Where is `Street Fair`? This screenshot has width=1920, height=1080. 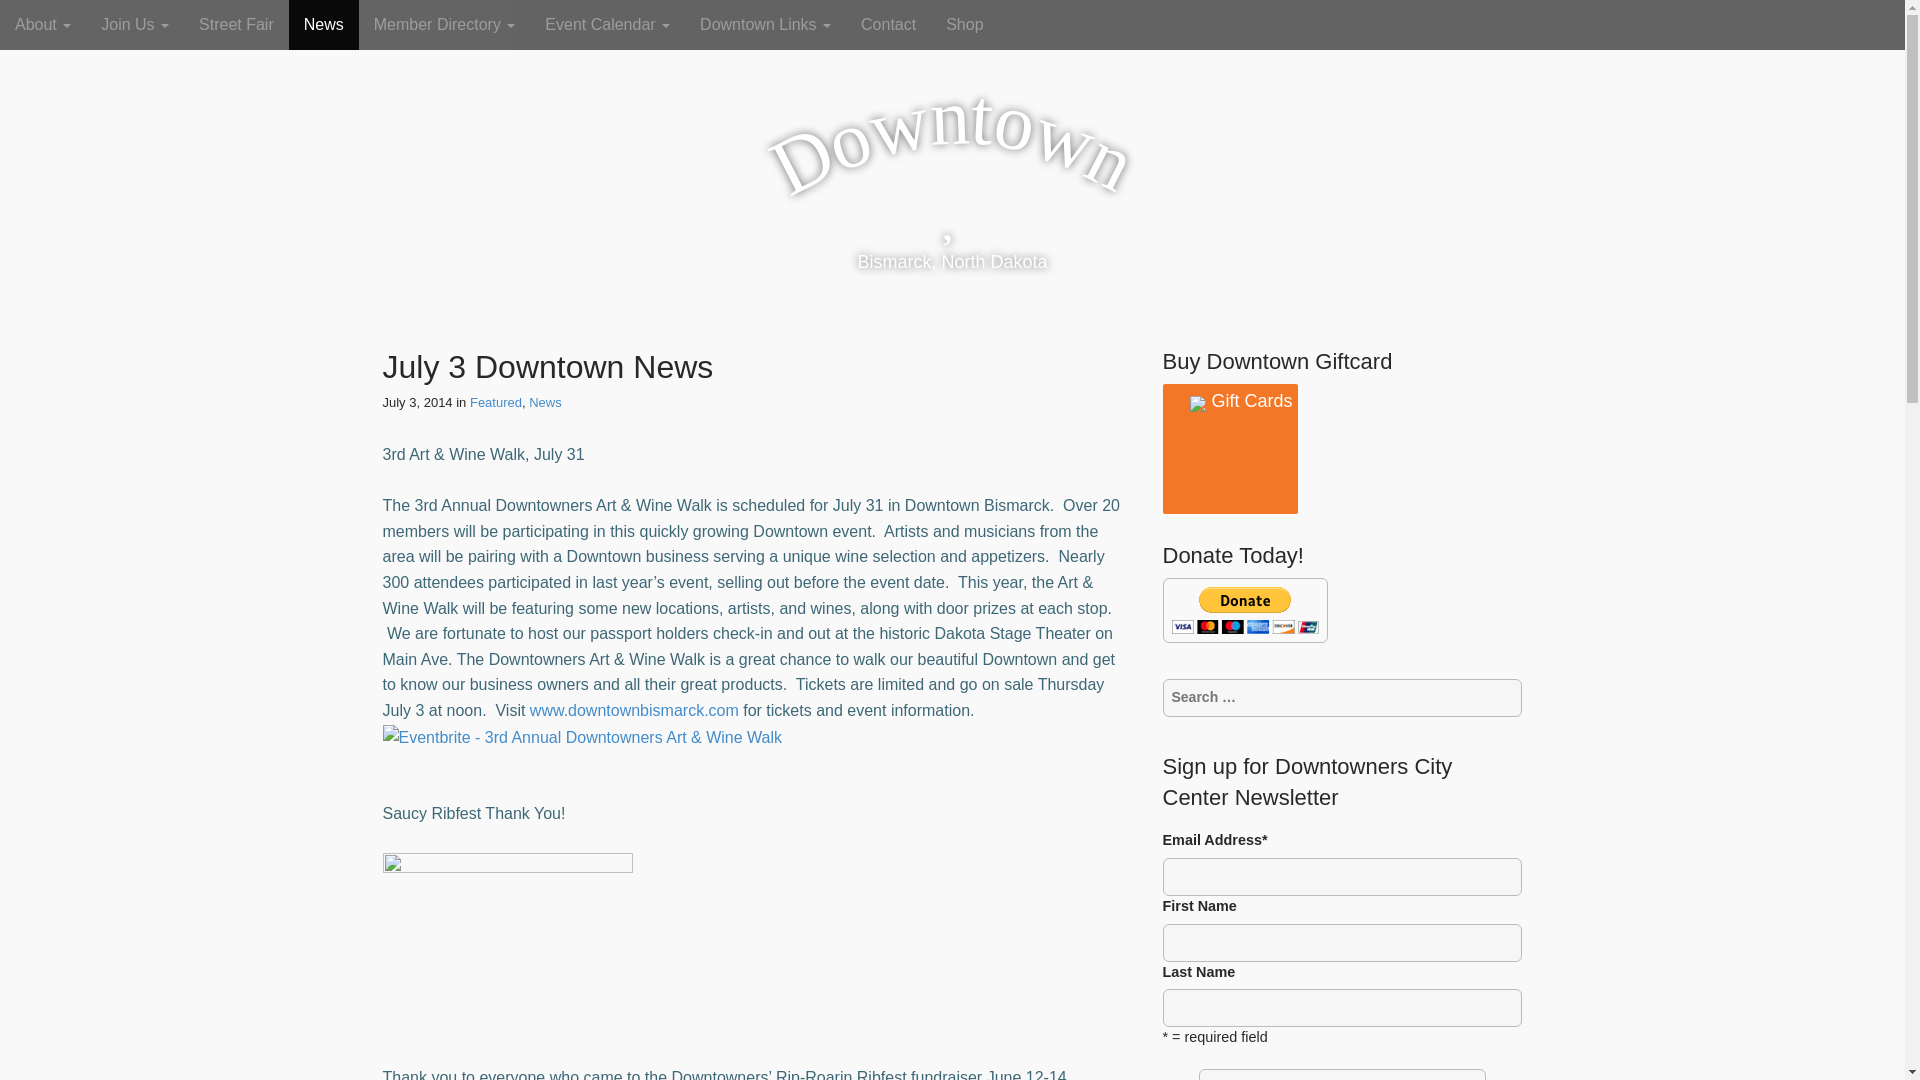
Street Fair is located at coordinates (236, 24).